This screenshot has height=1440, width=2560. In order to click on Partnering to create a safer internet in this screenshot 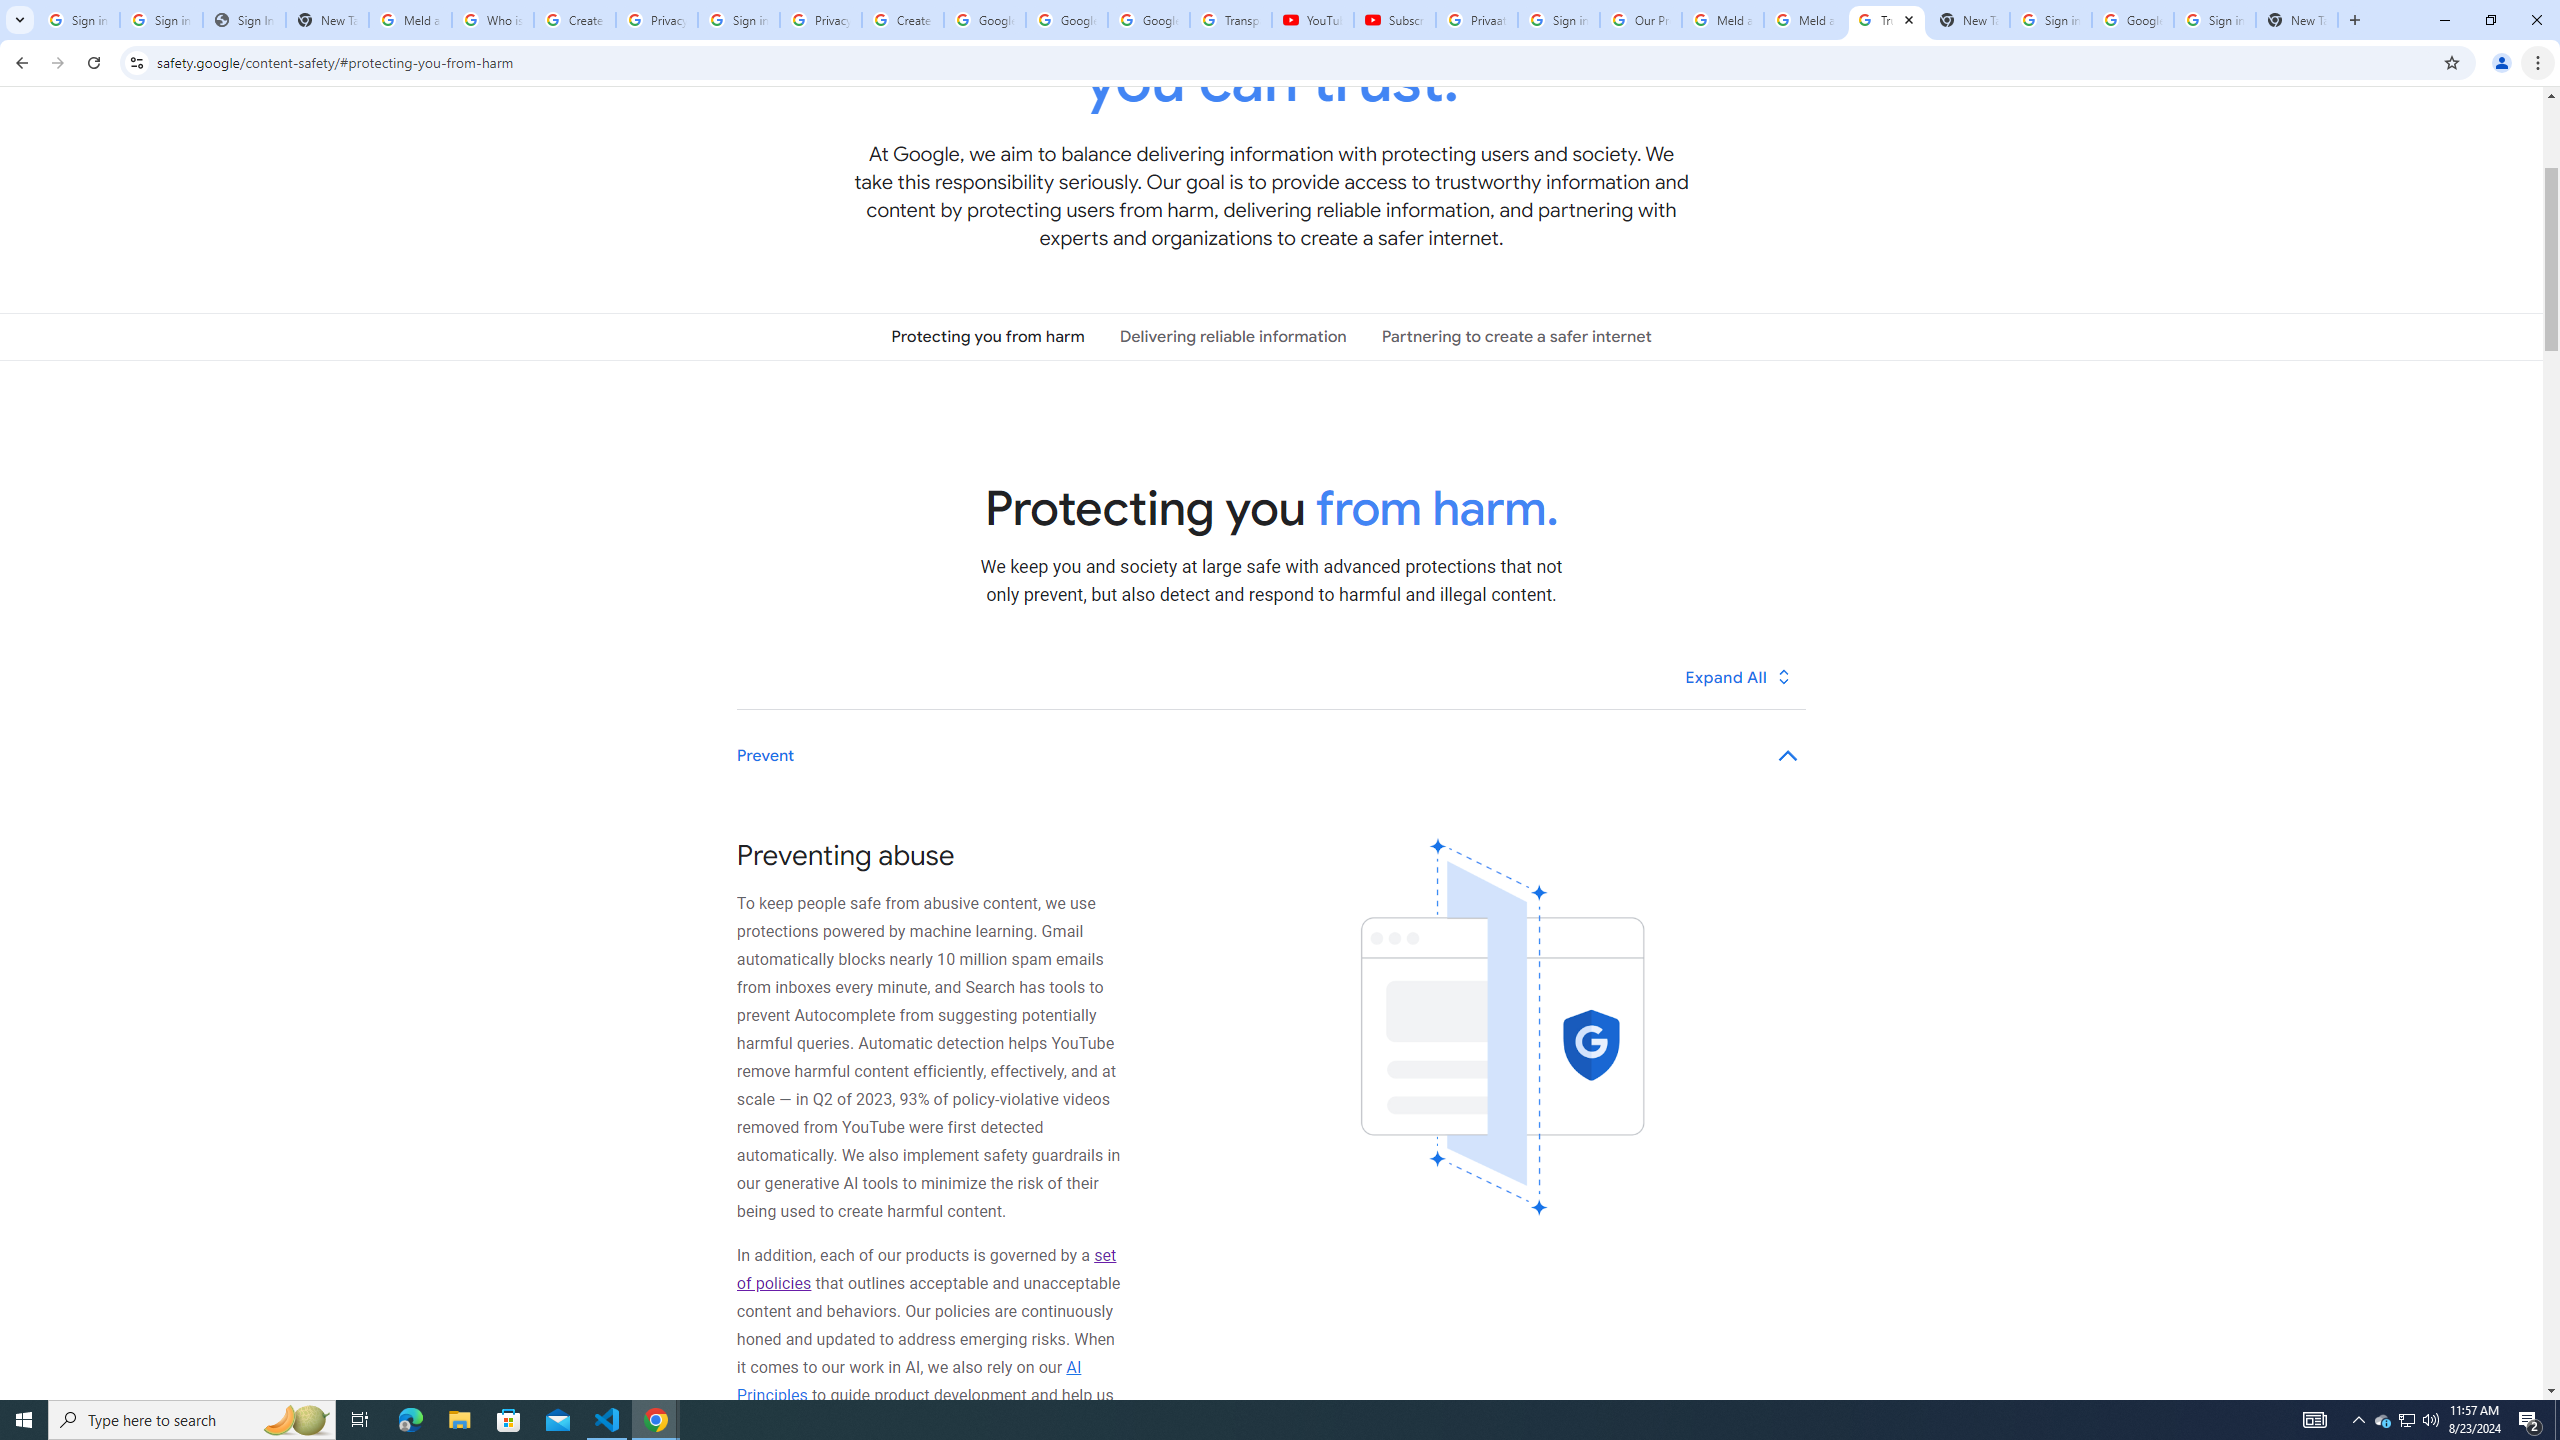, I will do `click(1516, 336)`.